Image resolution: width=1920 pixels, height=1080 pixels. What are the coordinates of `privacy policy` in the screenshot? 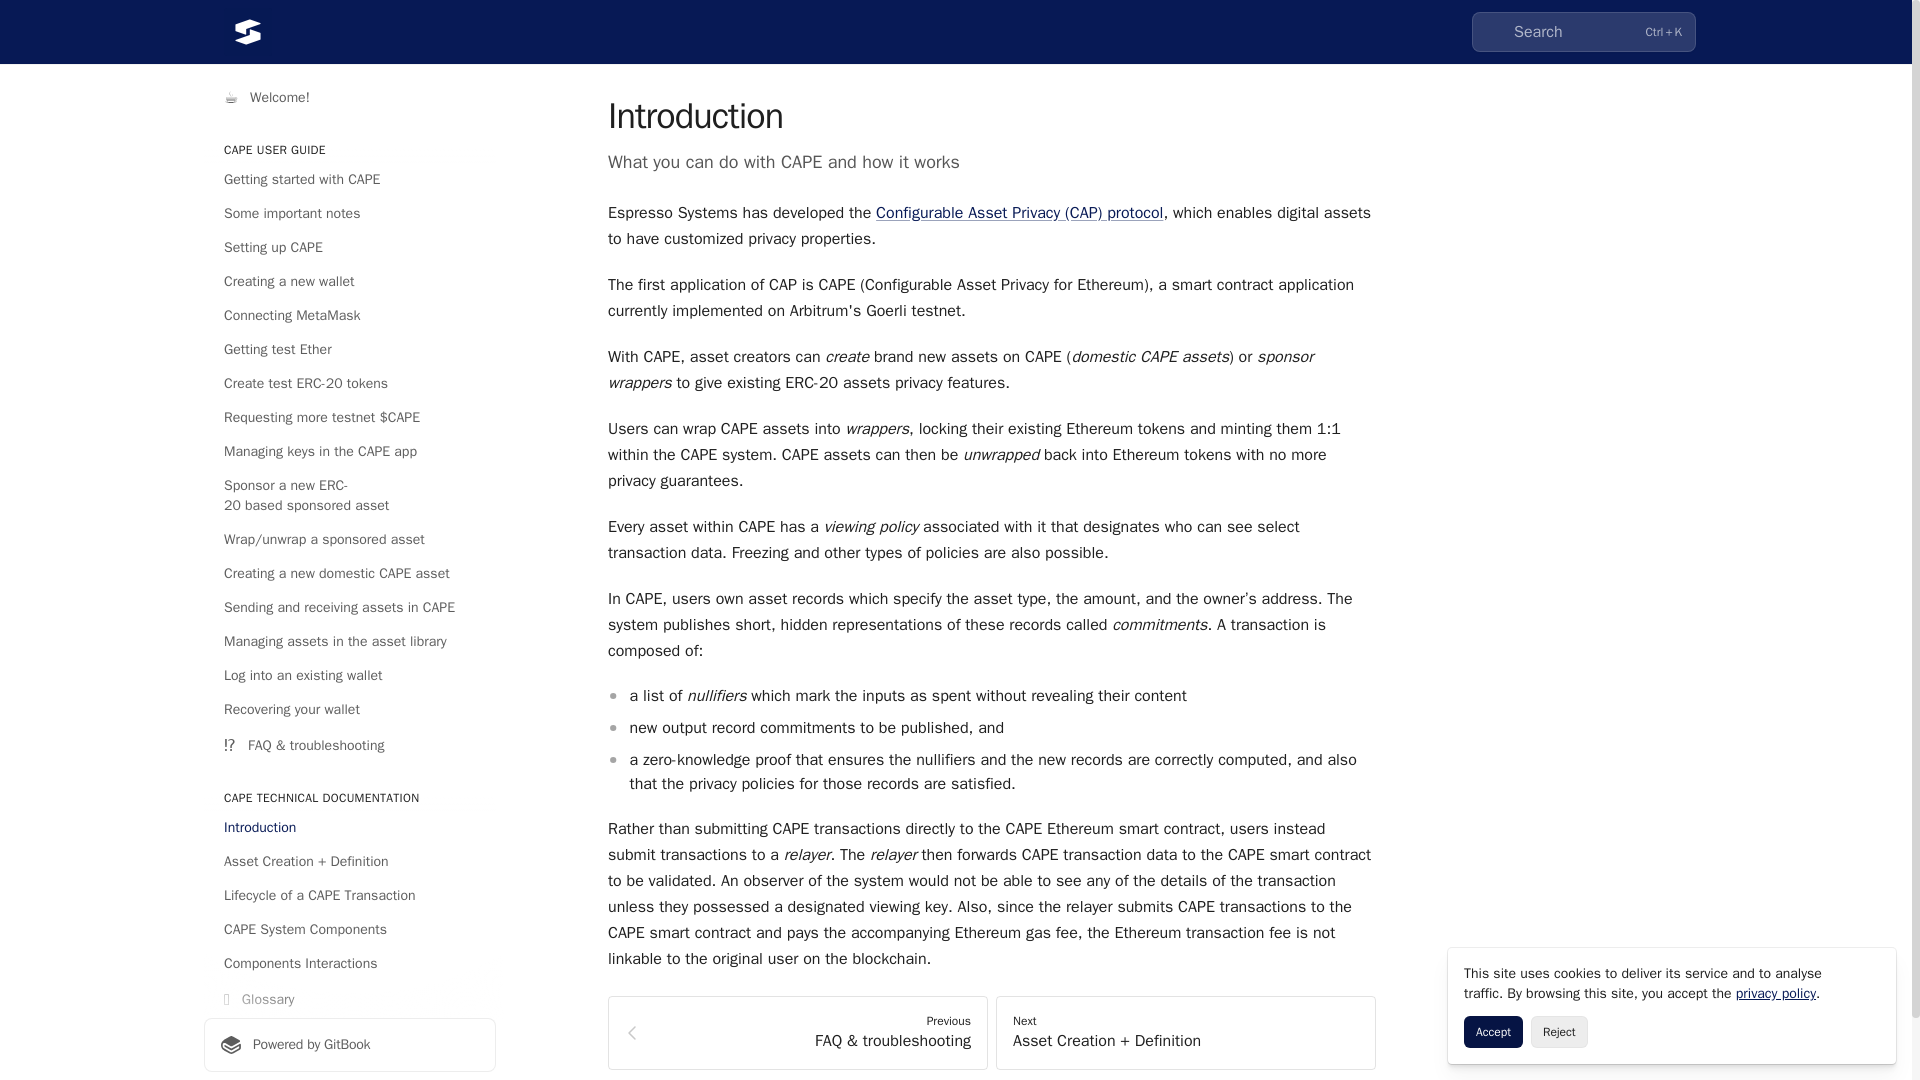 It's located at (1776, 993).